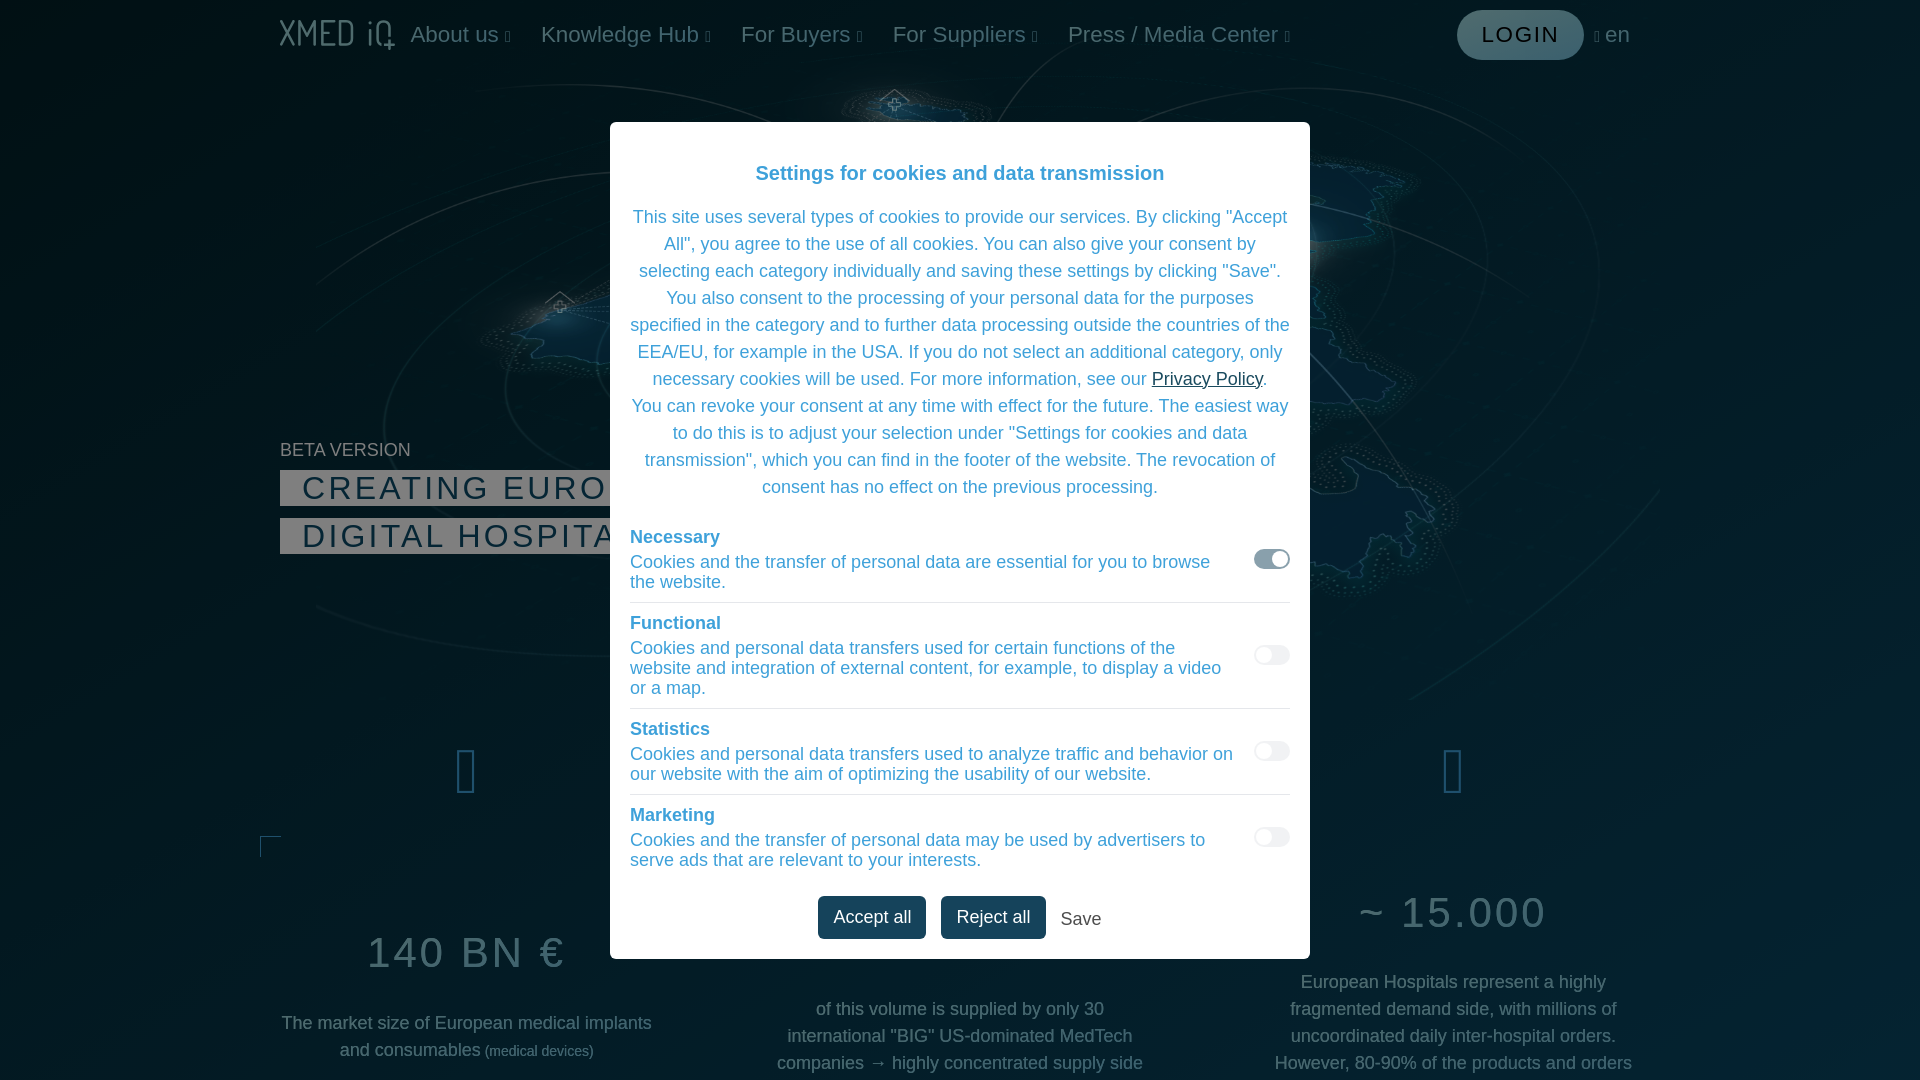 This screenshot has height=1080, width=1920. What do you see at coordinates (1272, 836) in the screenshot?
I see `on` at bounding box center [1272, 836].